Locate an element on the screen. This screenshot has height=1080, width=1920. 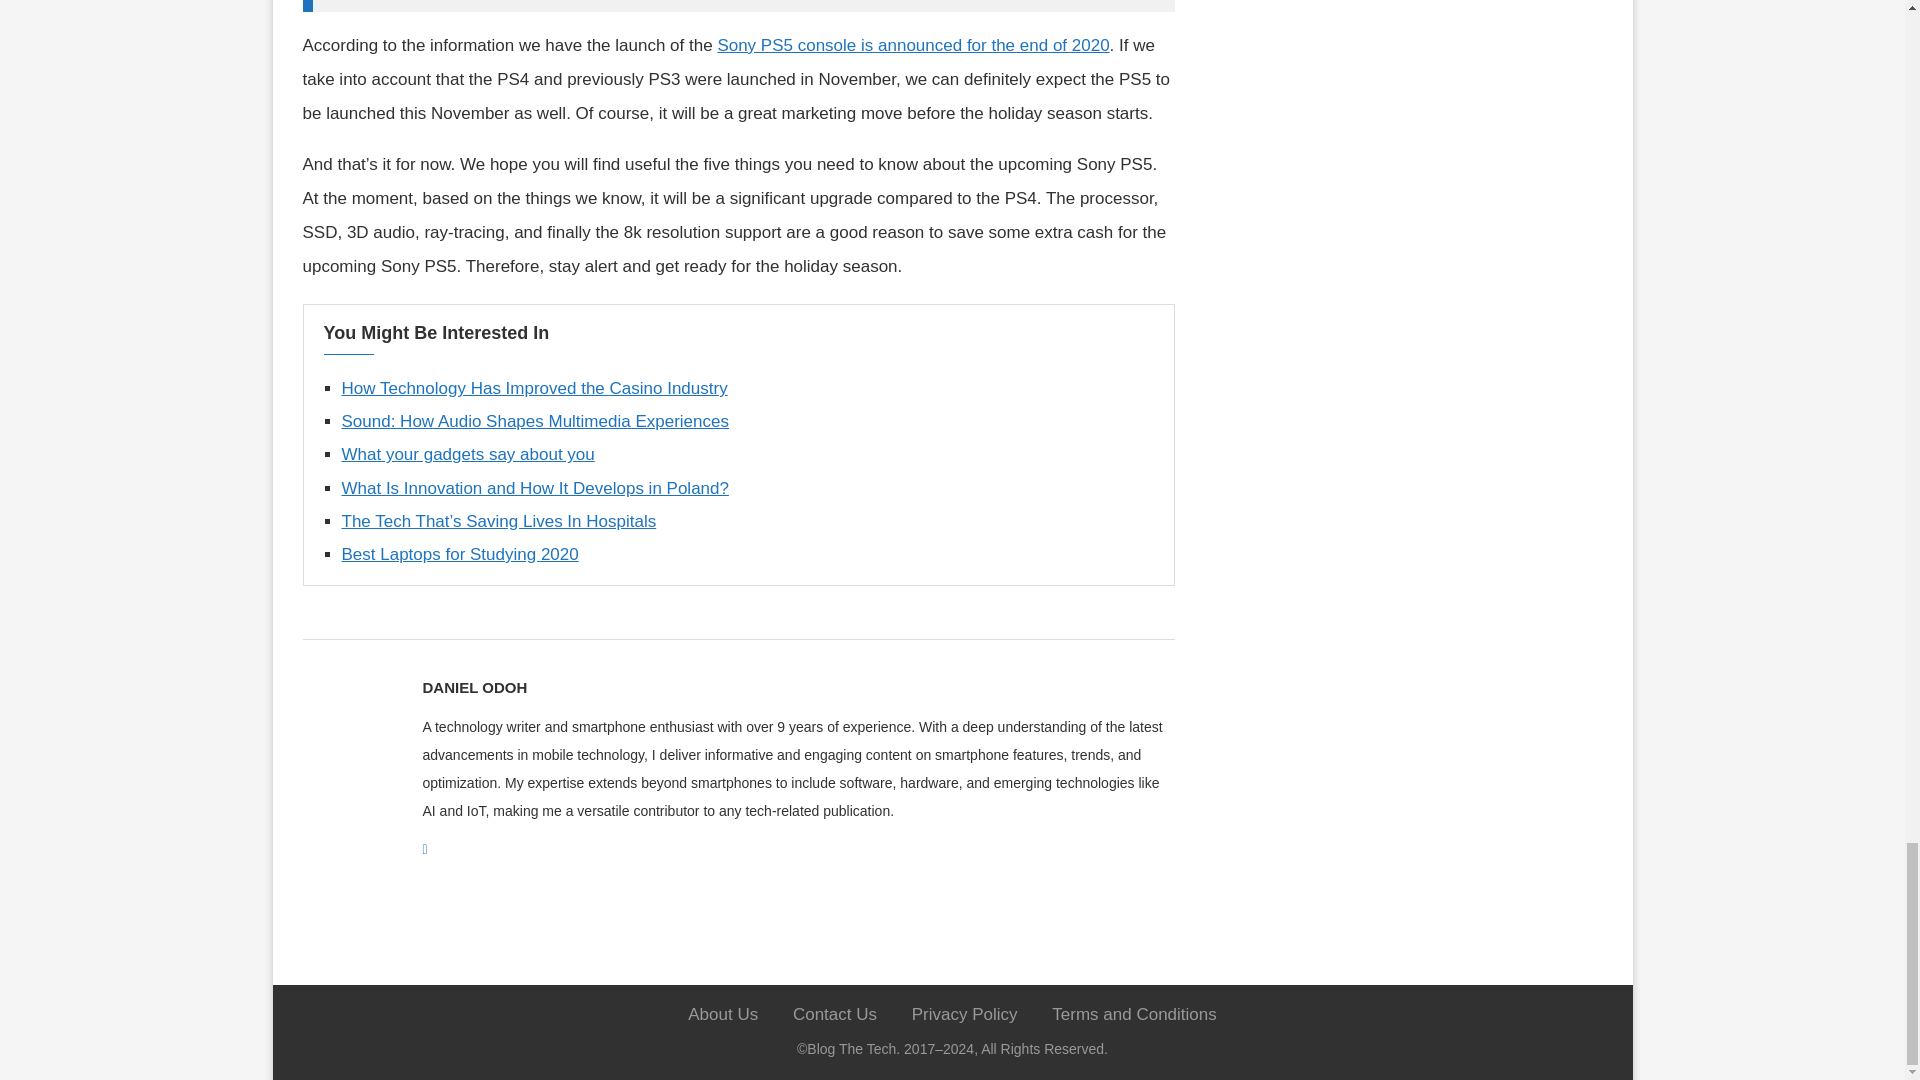
What your gadgets say about you is located at coordinates (468, 454).